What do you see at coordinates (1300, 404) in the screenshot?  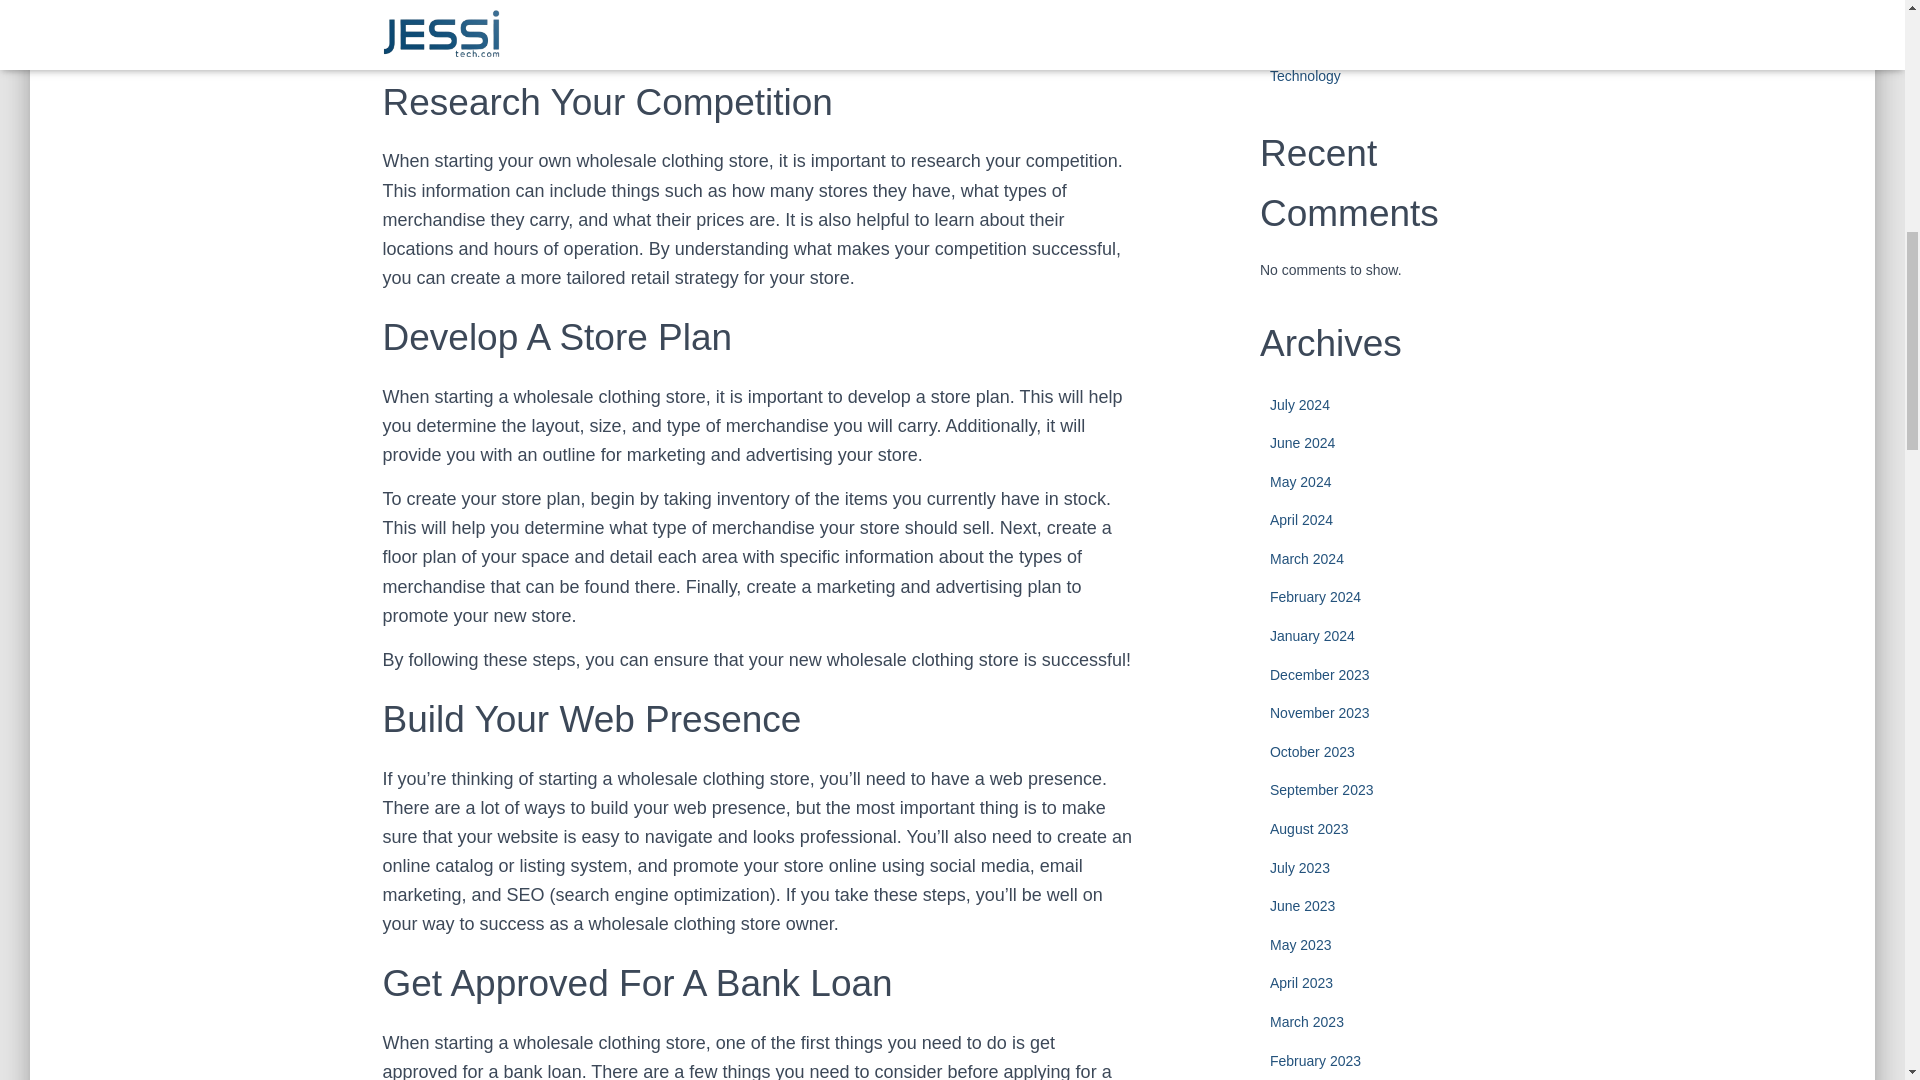 I see `July 2024` at bounding box center [1300, 404].